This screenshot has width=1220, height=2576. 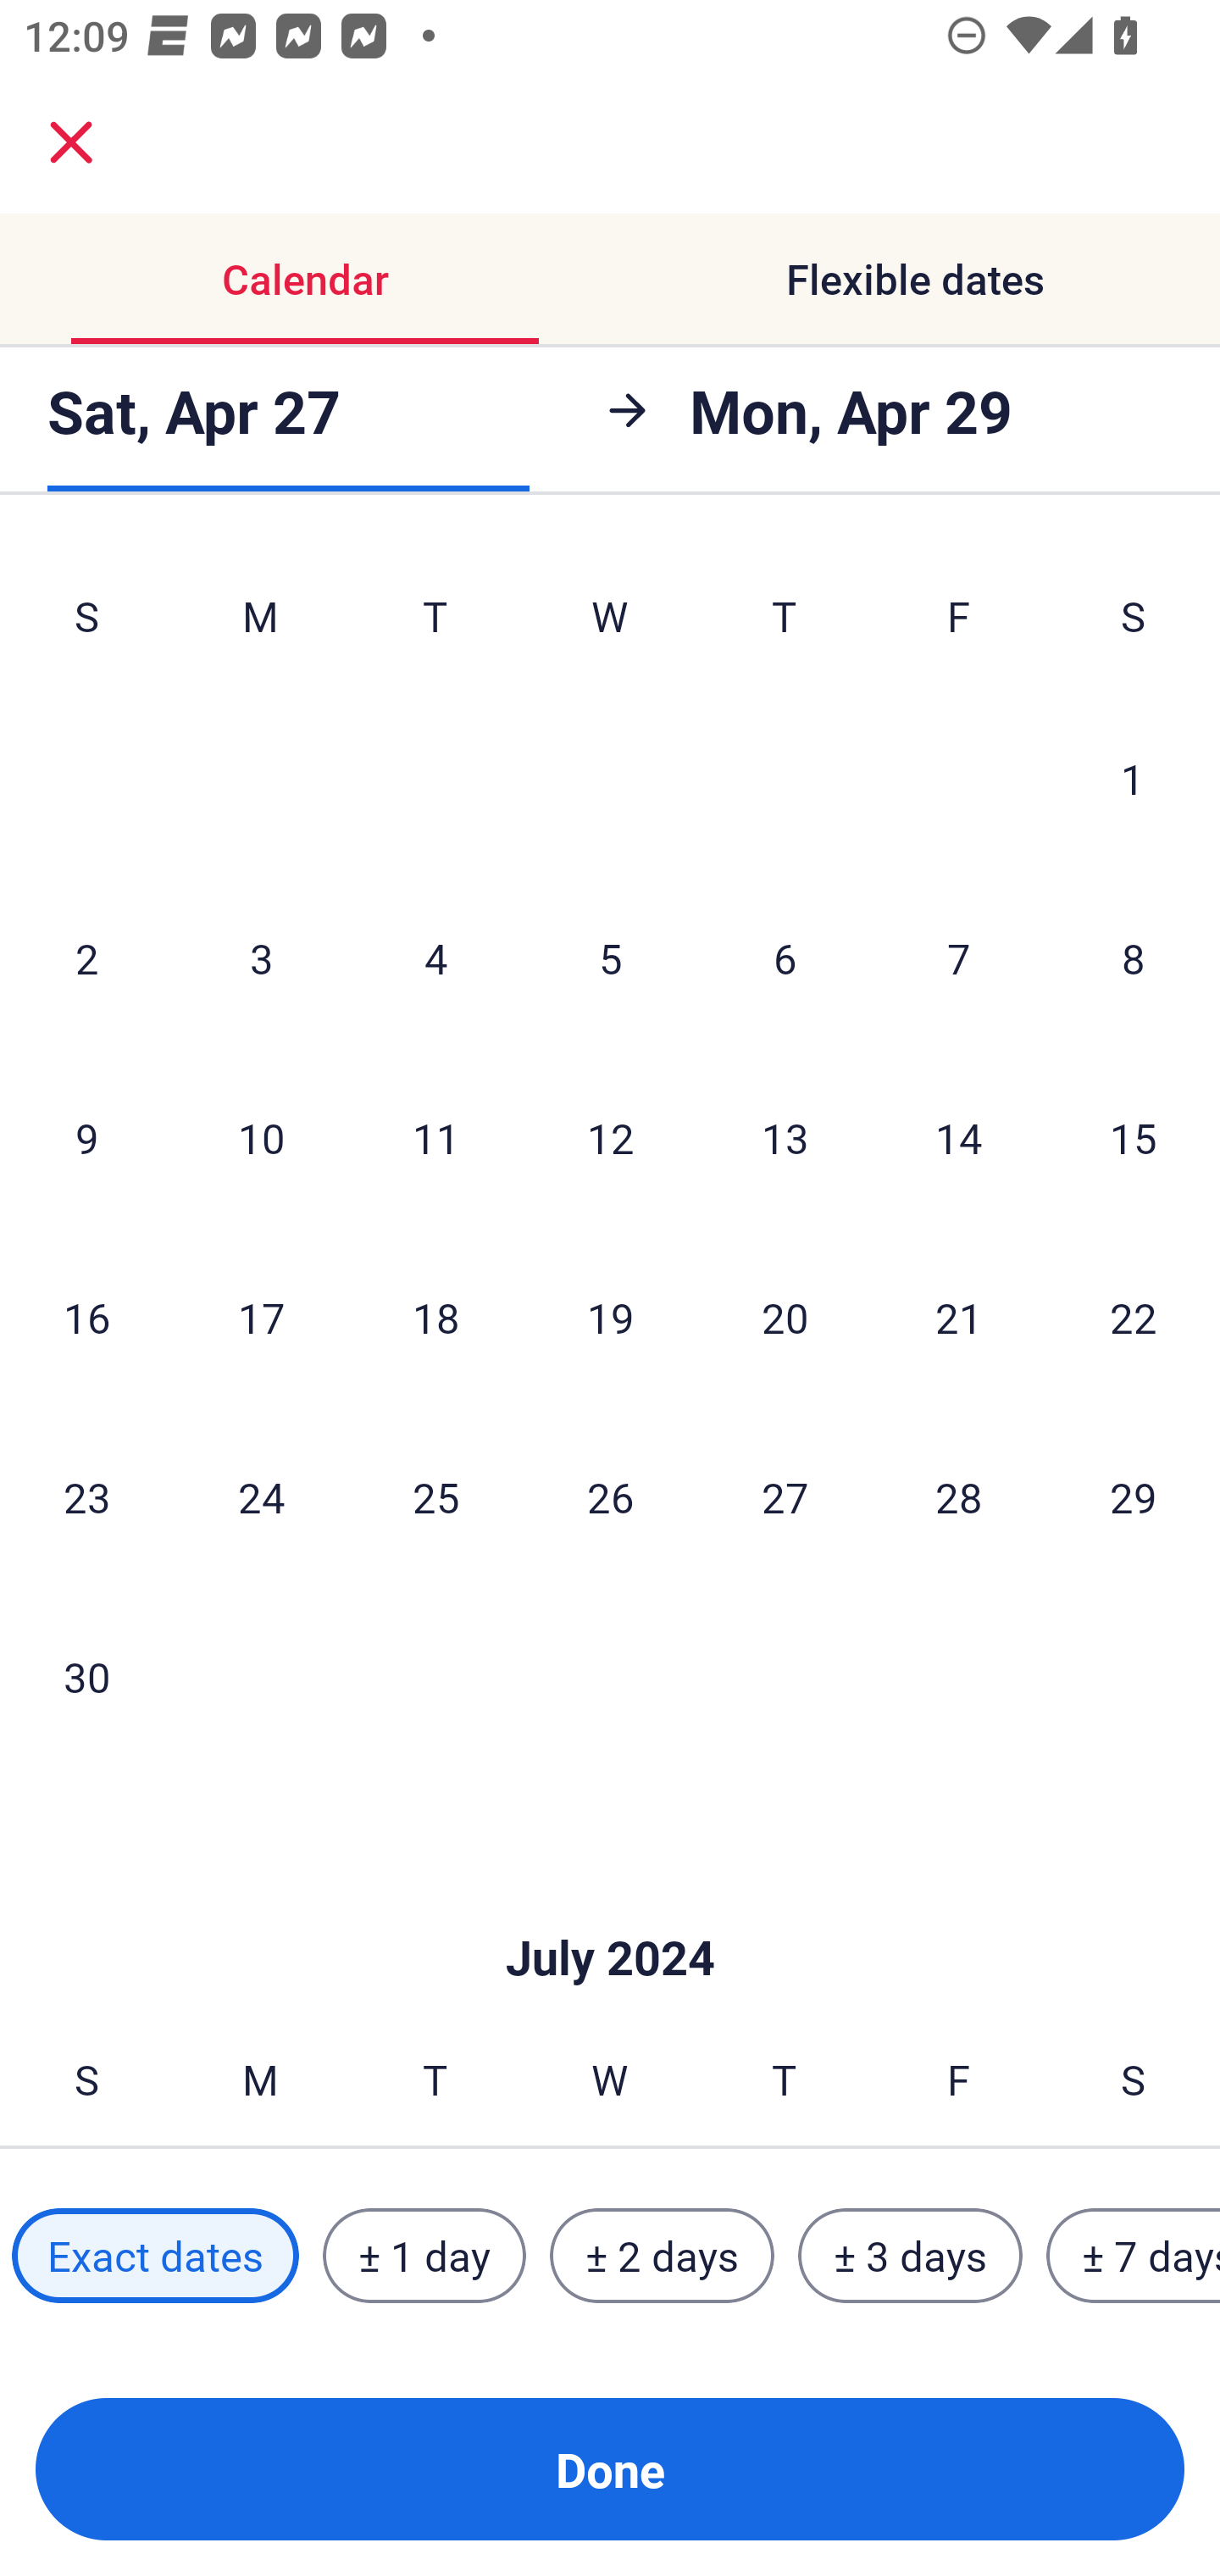 I want to click on 12 Wednesday, June 12, 2024, so click(x=610, y=1137).